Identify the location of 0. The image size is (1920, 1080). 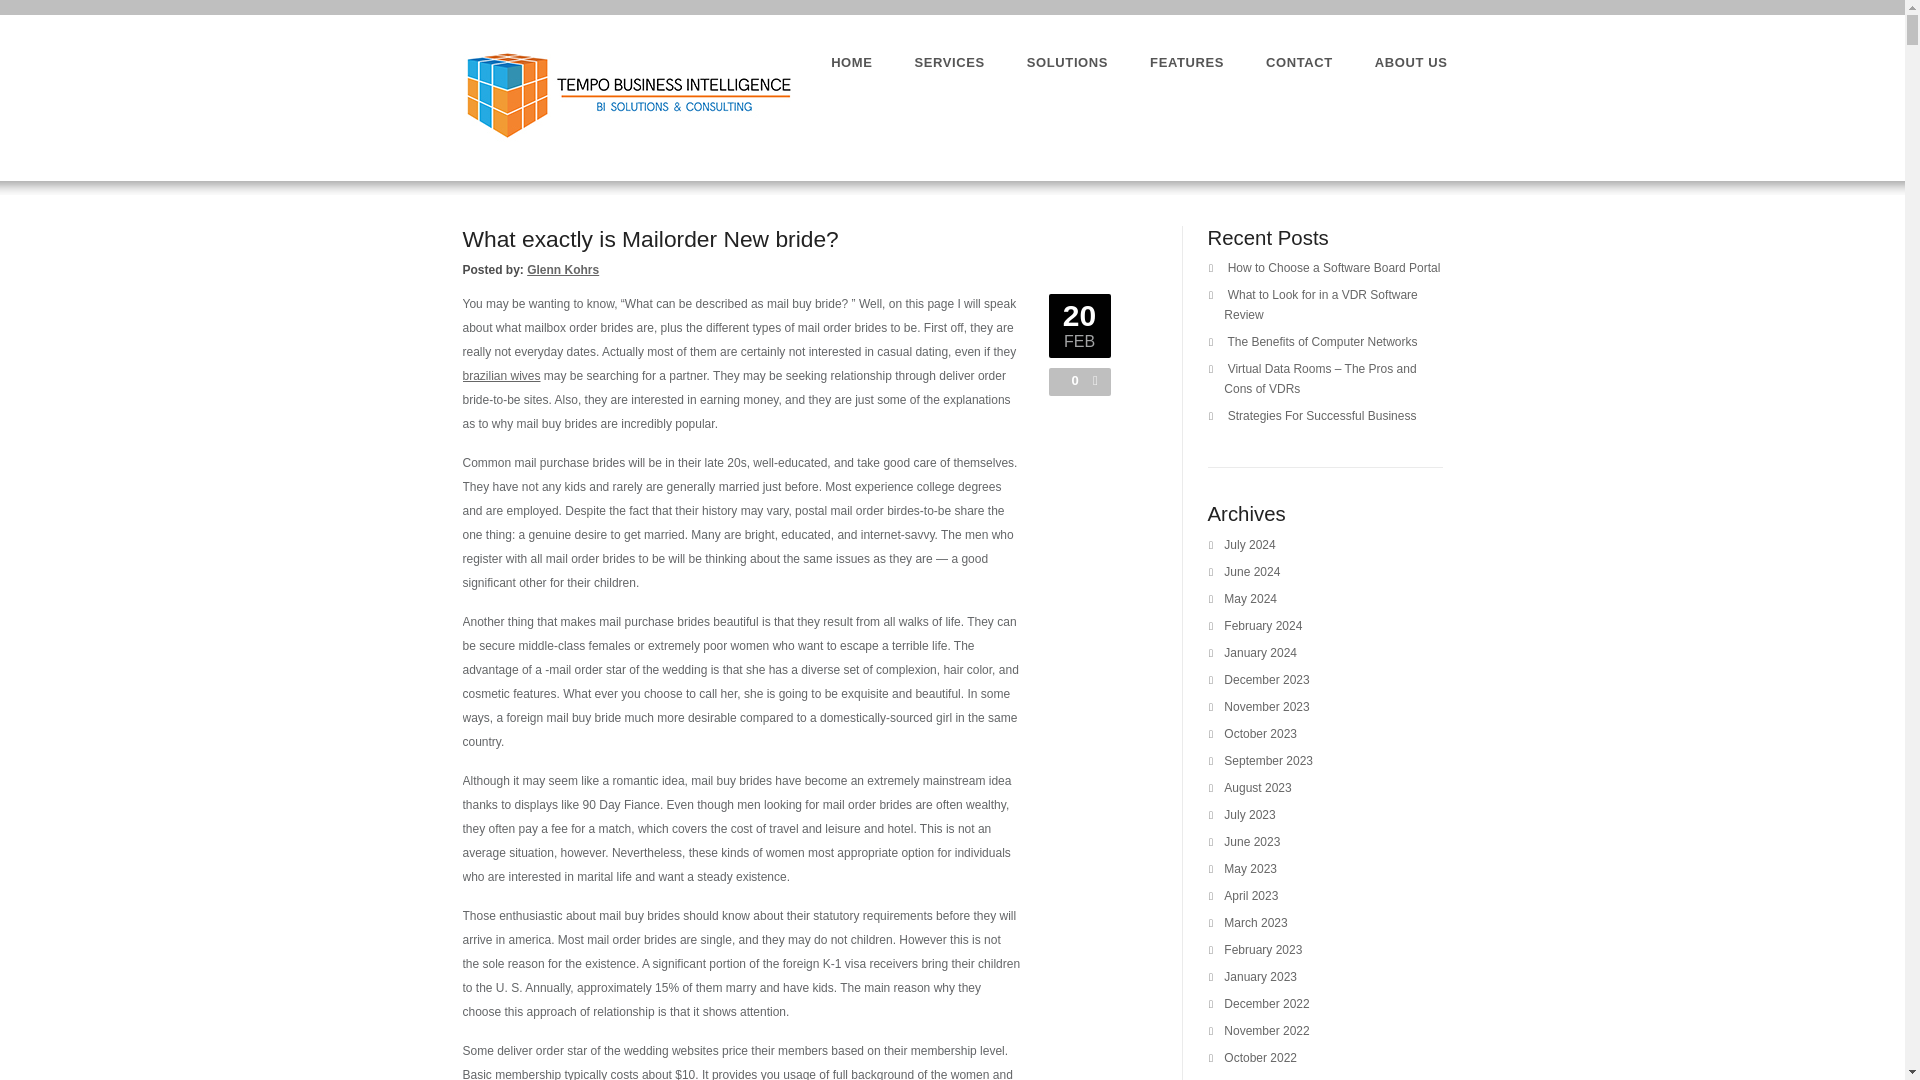
(1070, 380).